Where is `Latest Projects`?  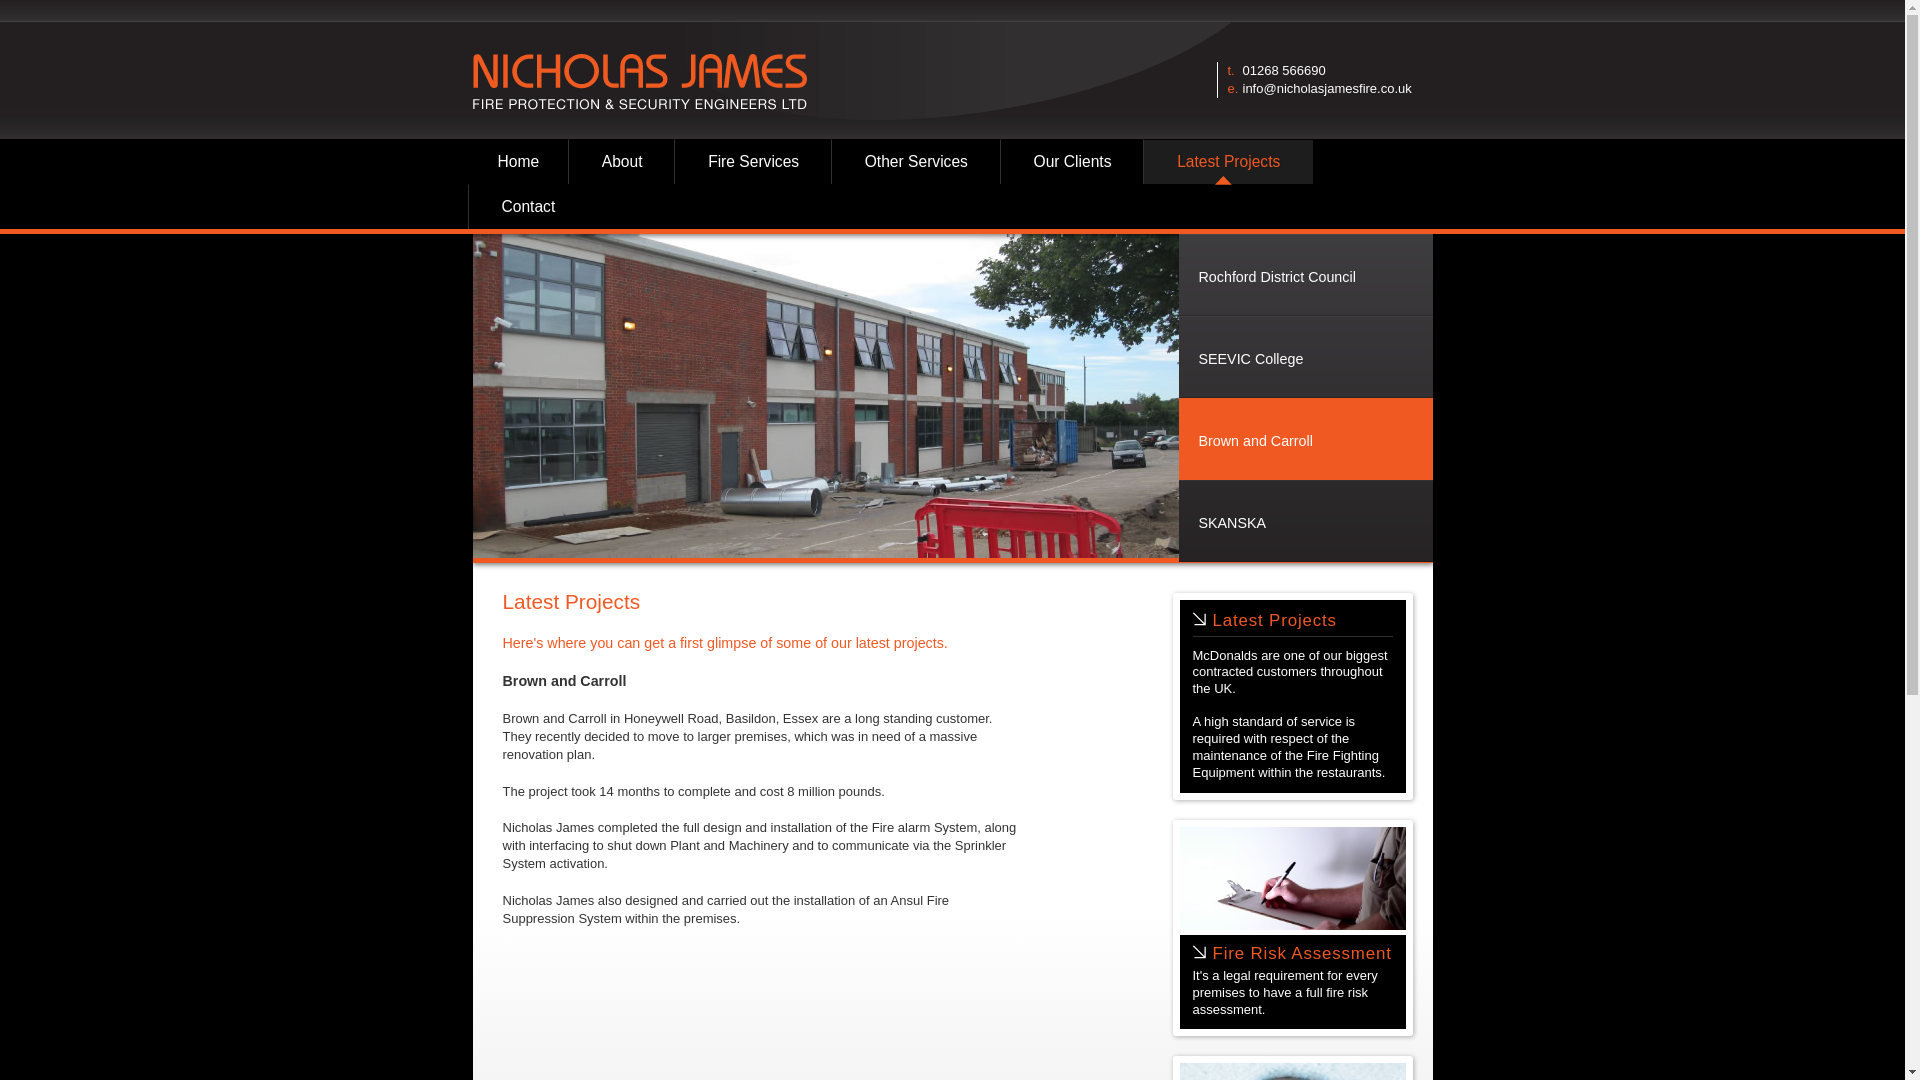
Latest Projects is located at coordinates (1274, 619).